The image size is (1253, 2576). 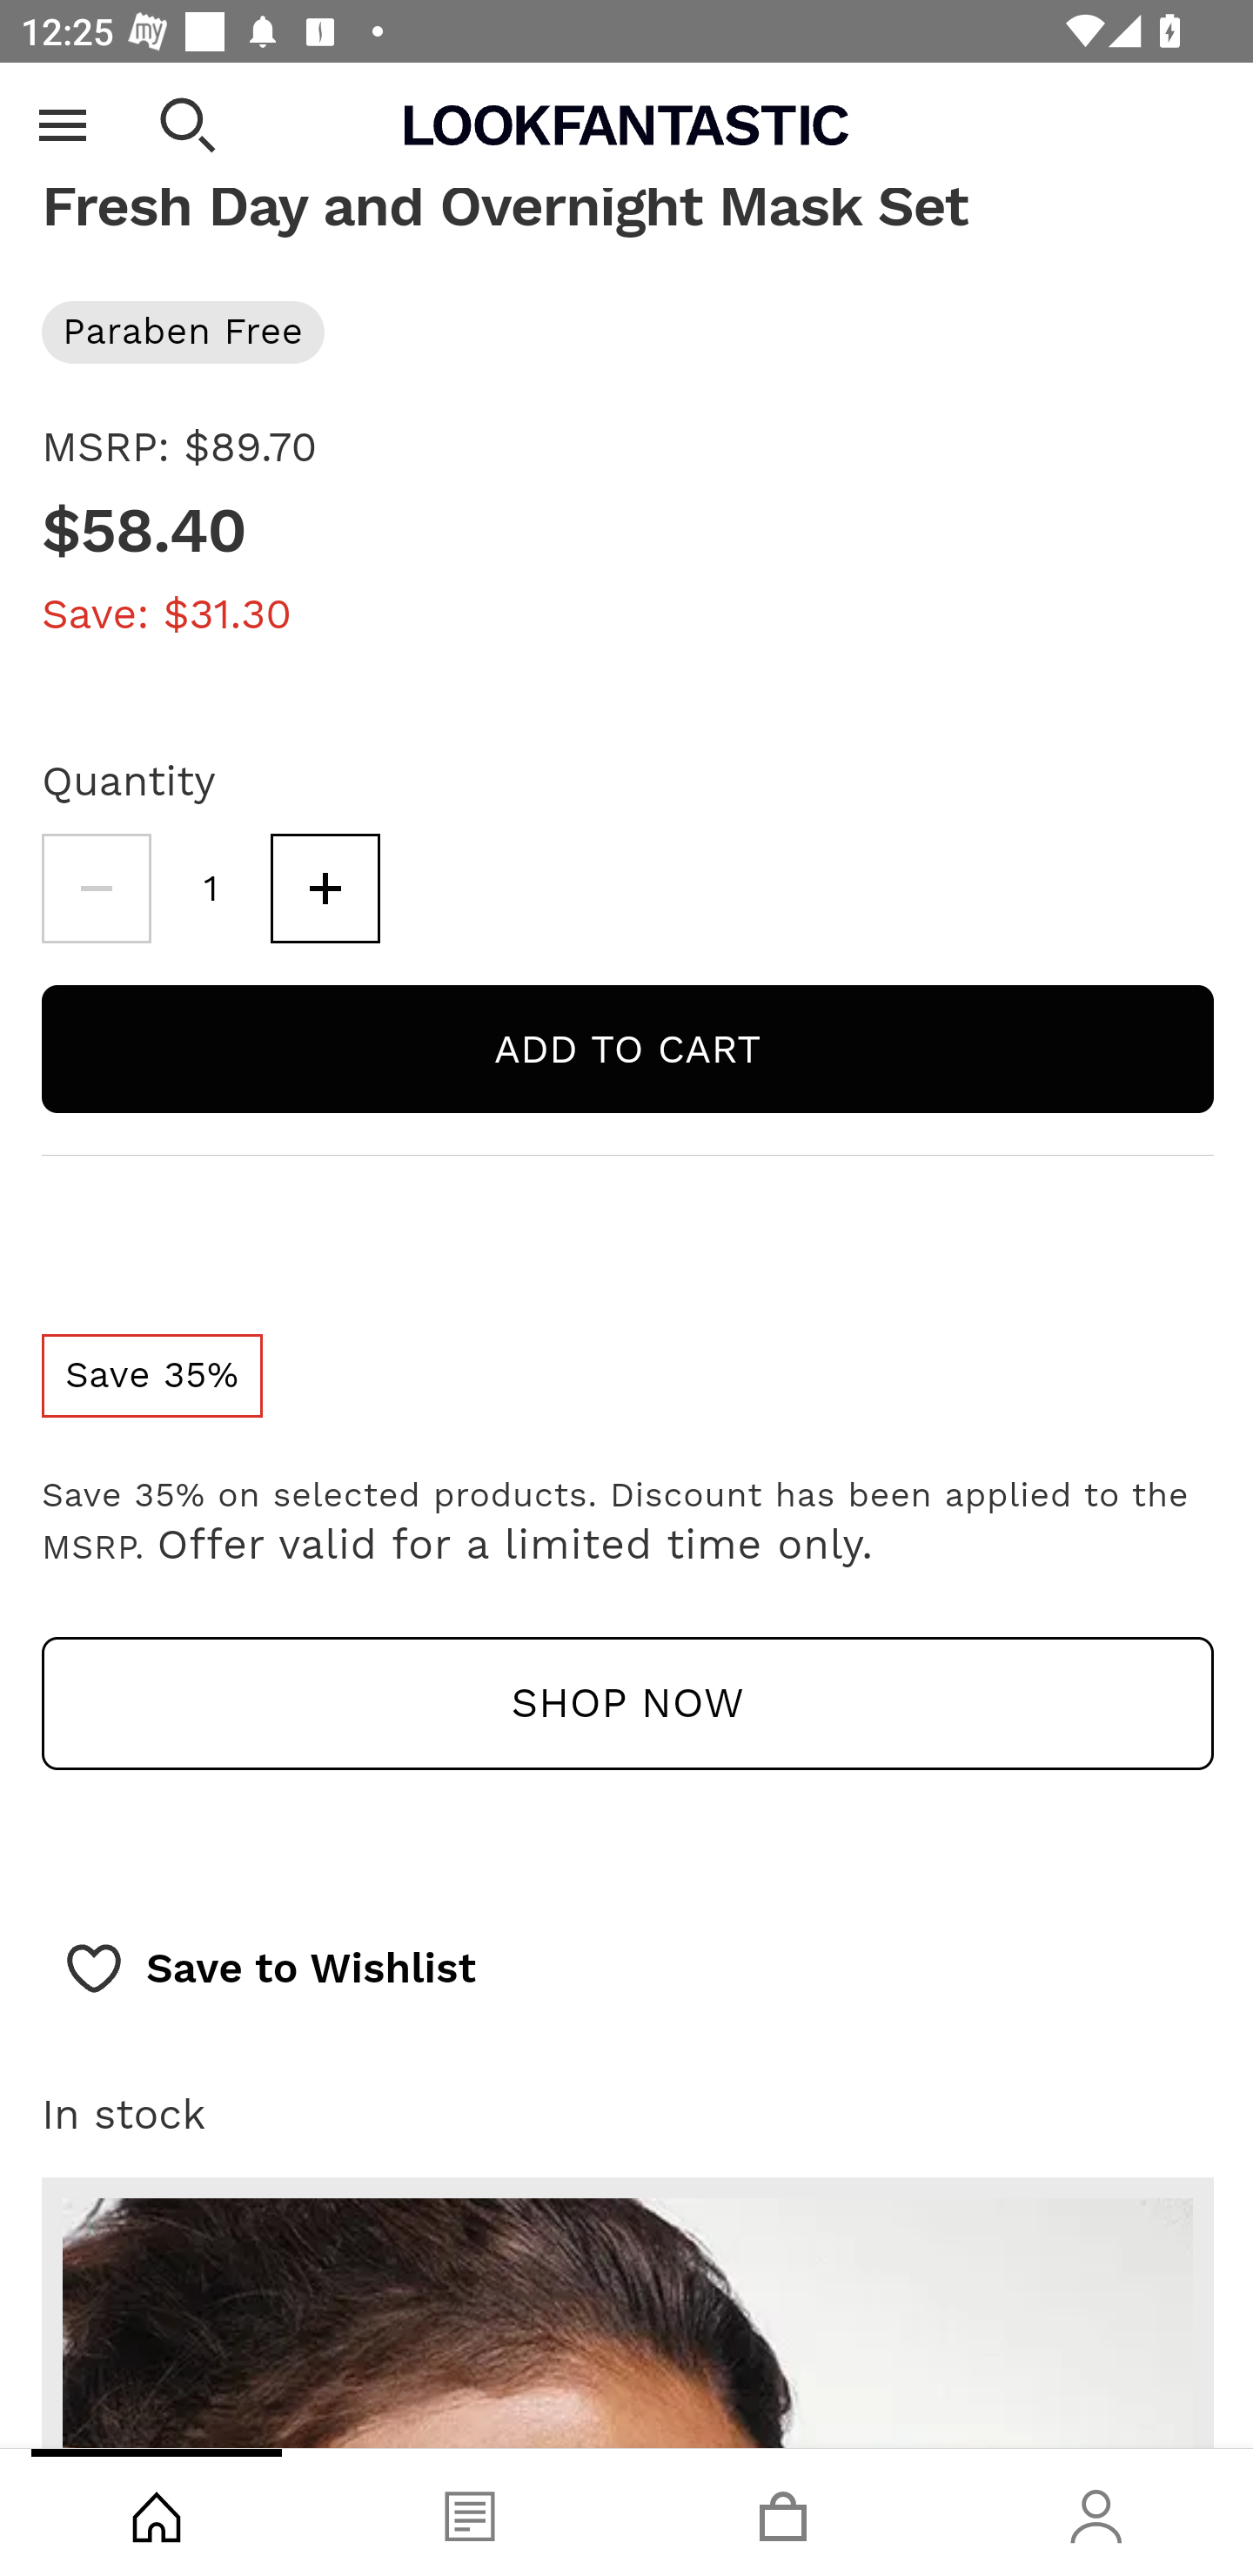 What do you see at coordinates (627, 1704) in the screenshot?
I see `SHOP NOW` at bounding box center [627, 1704].